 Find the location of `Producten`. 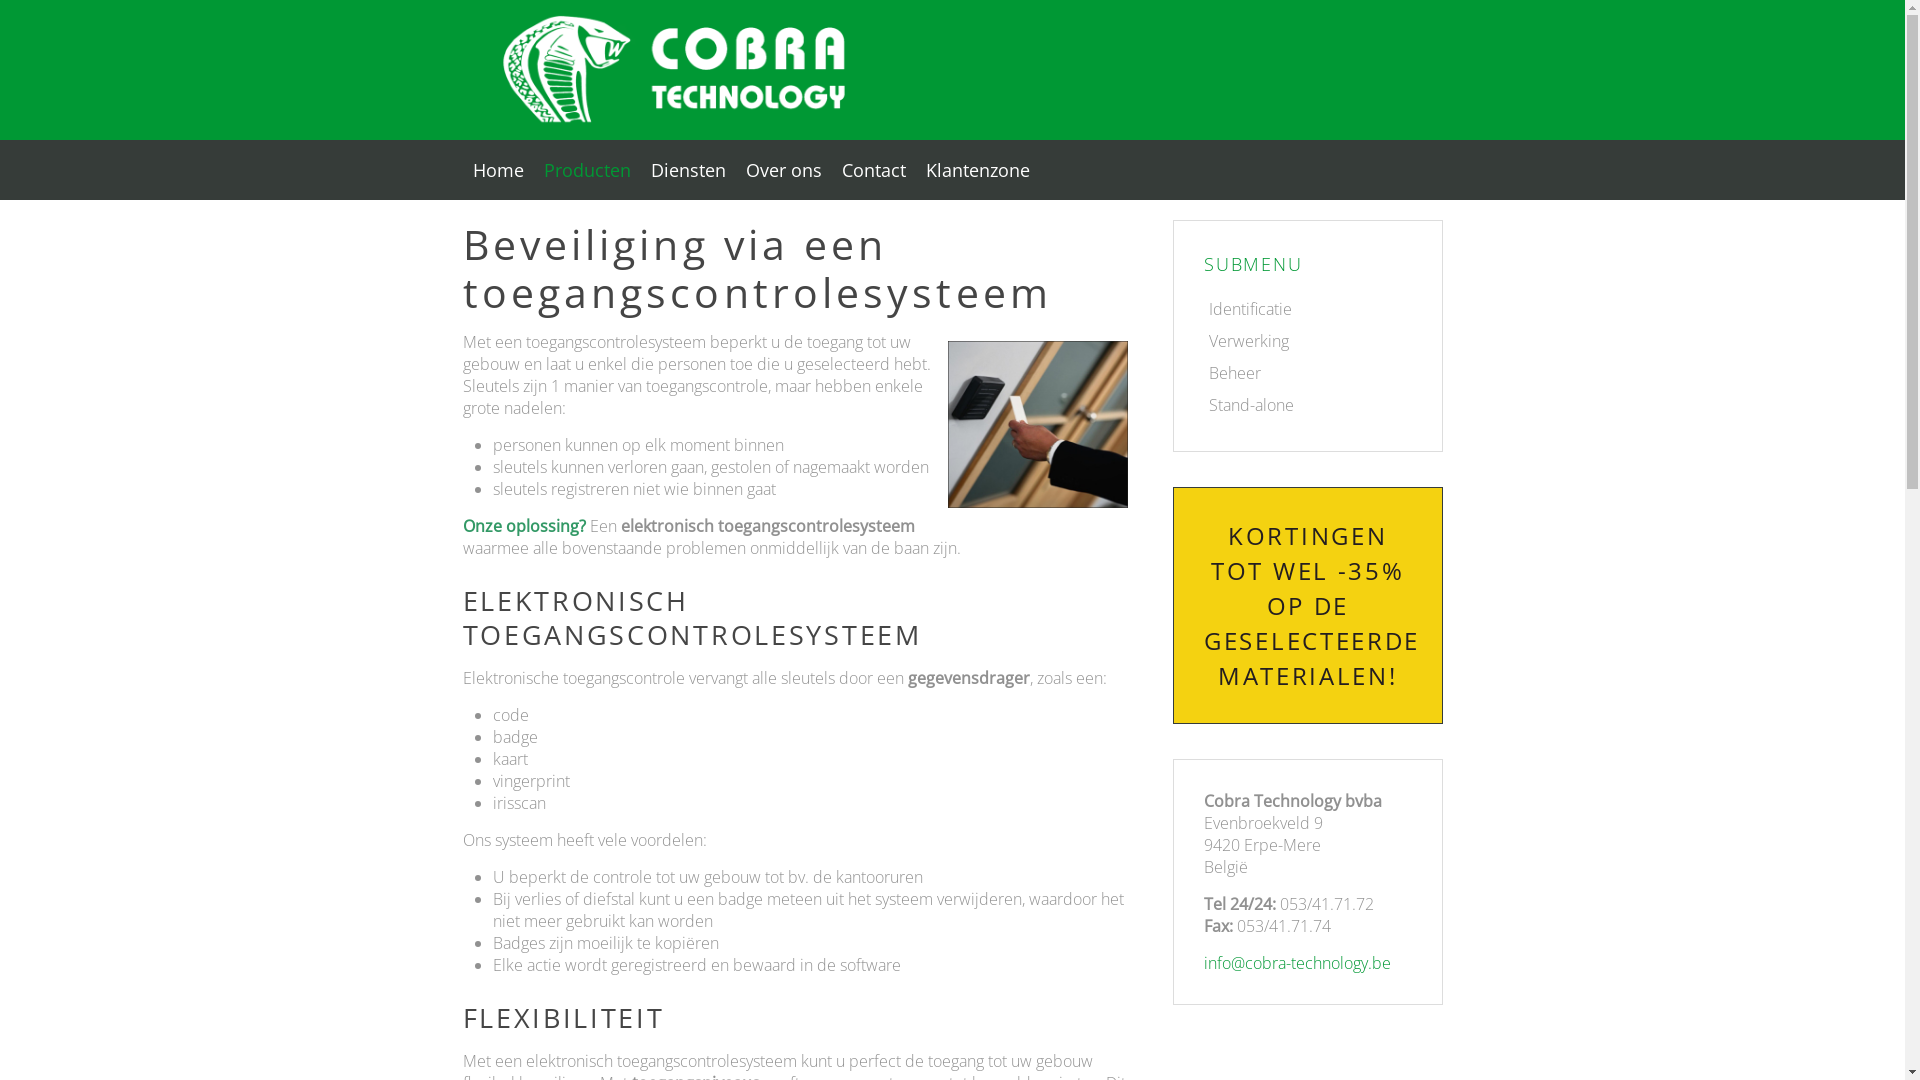

Producten is located at coordinates (588, 170).